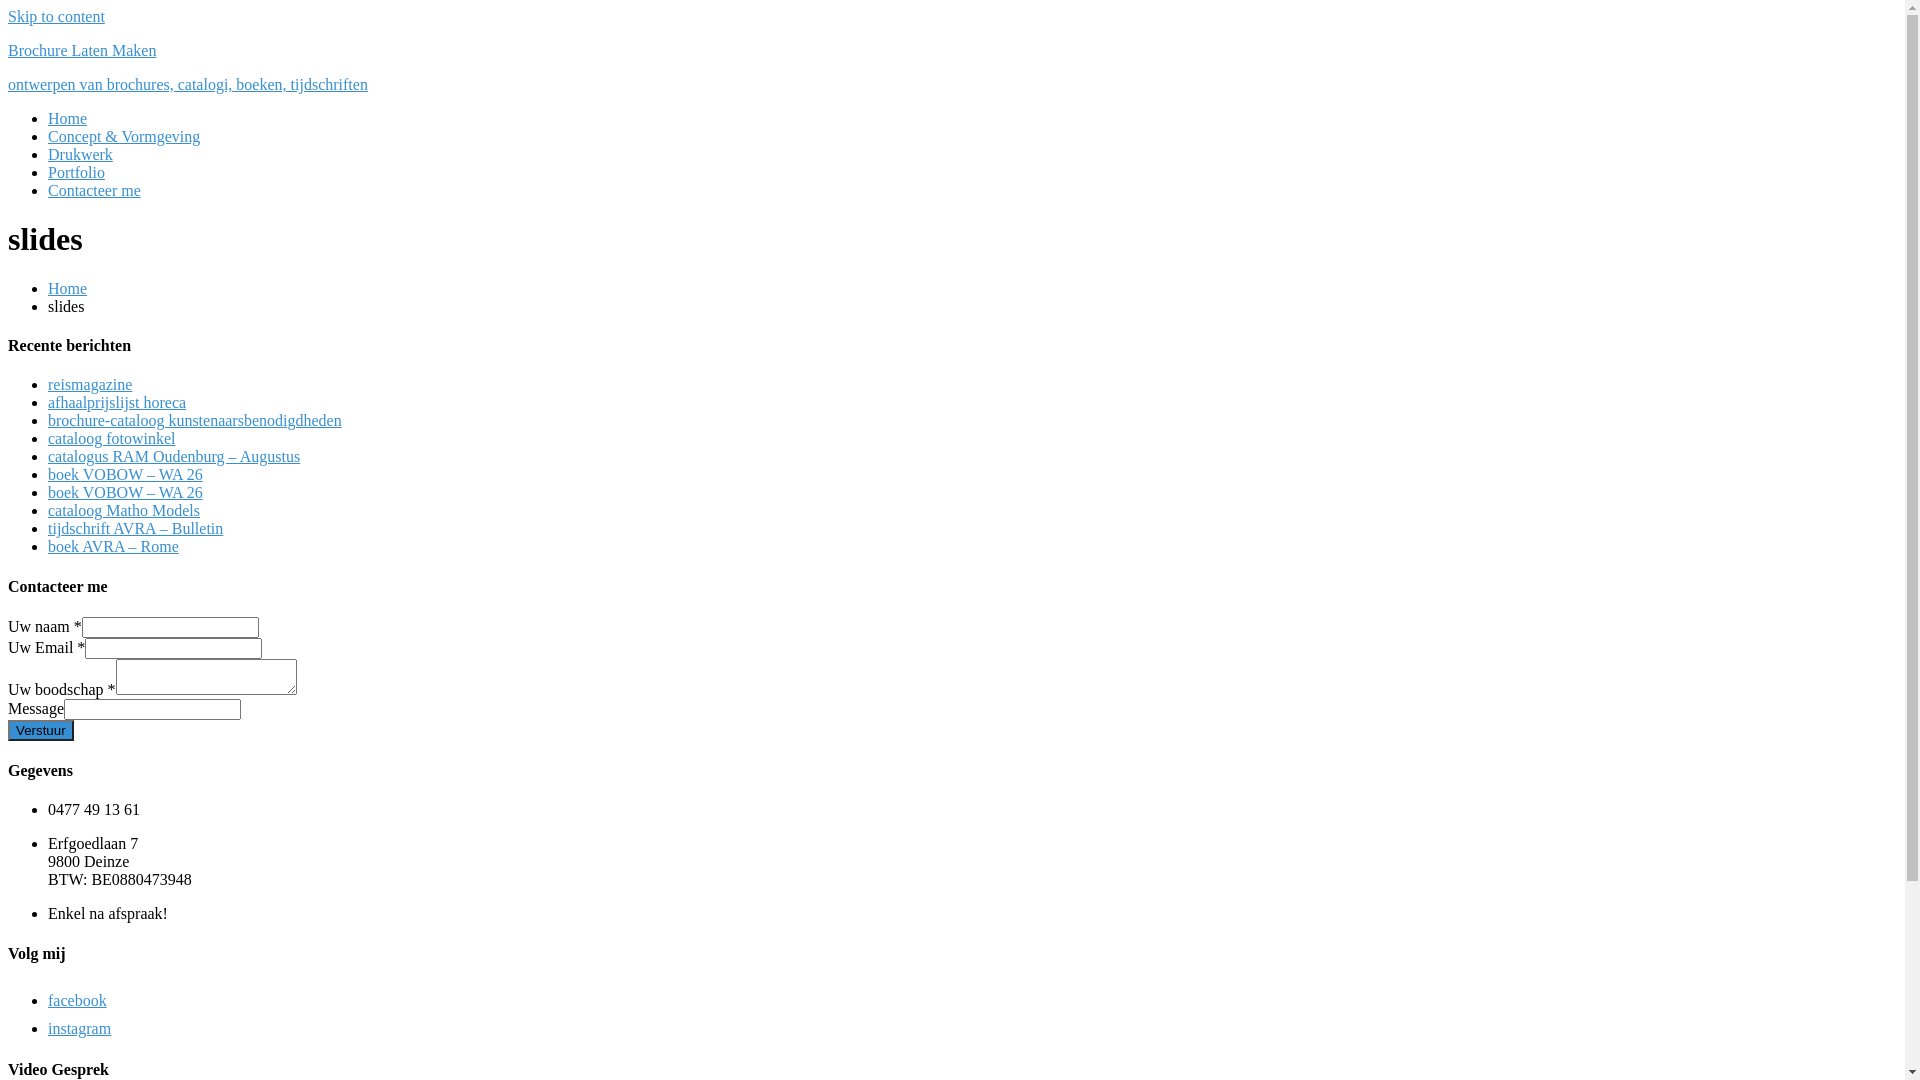 This screenshot has height=1080, width=1920. I want to click on reismagazine, so click(90, 384).